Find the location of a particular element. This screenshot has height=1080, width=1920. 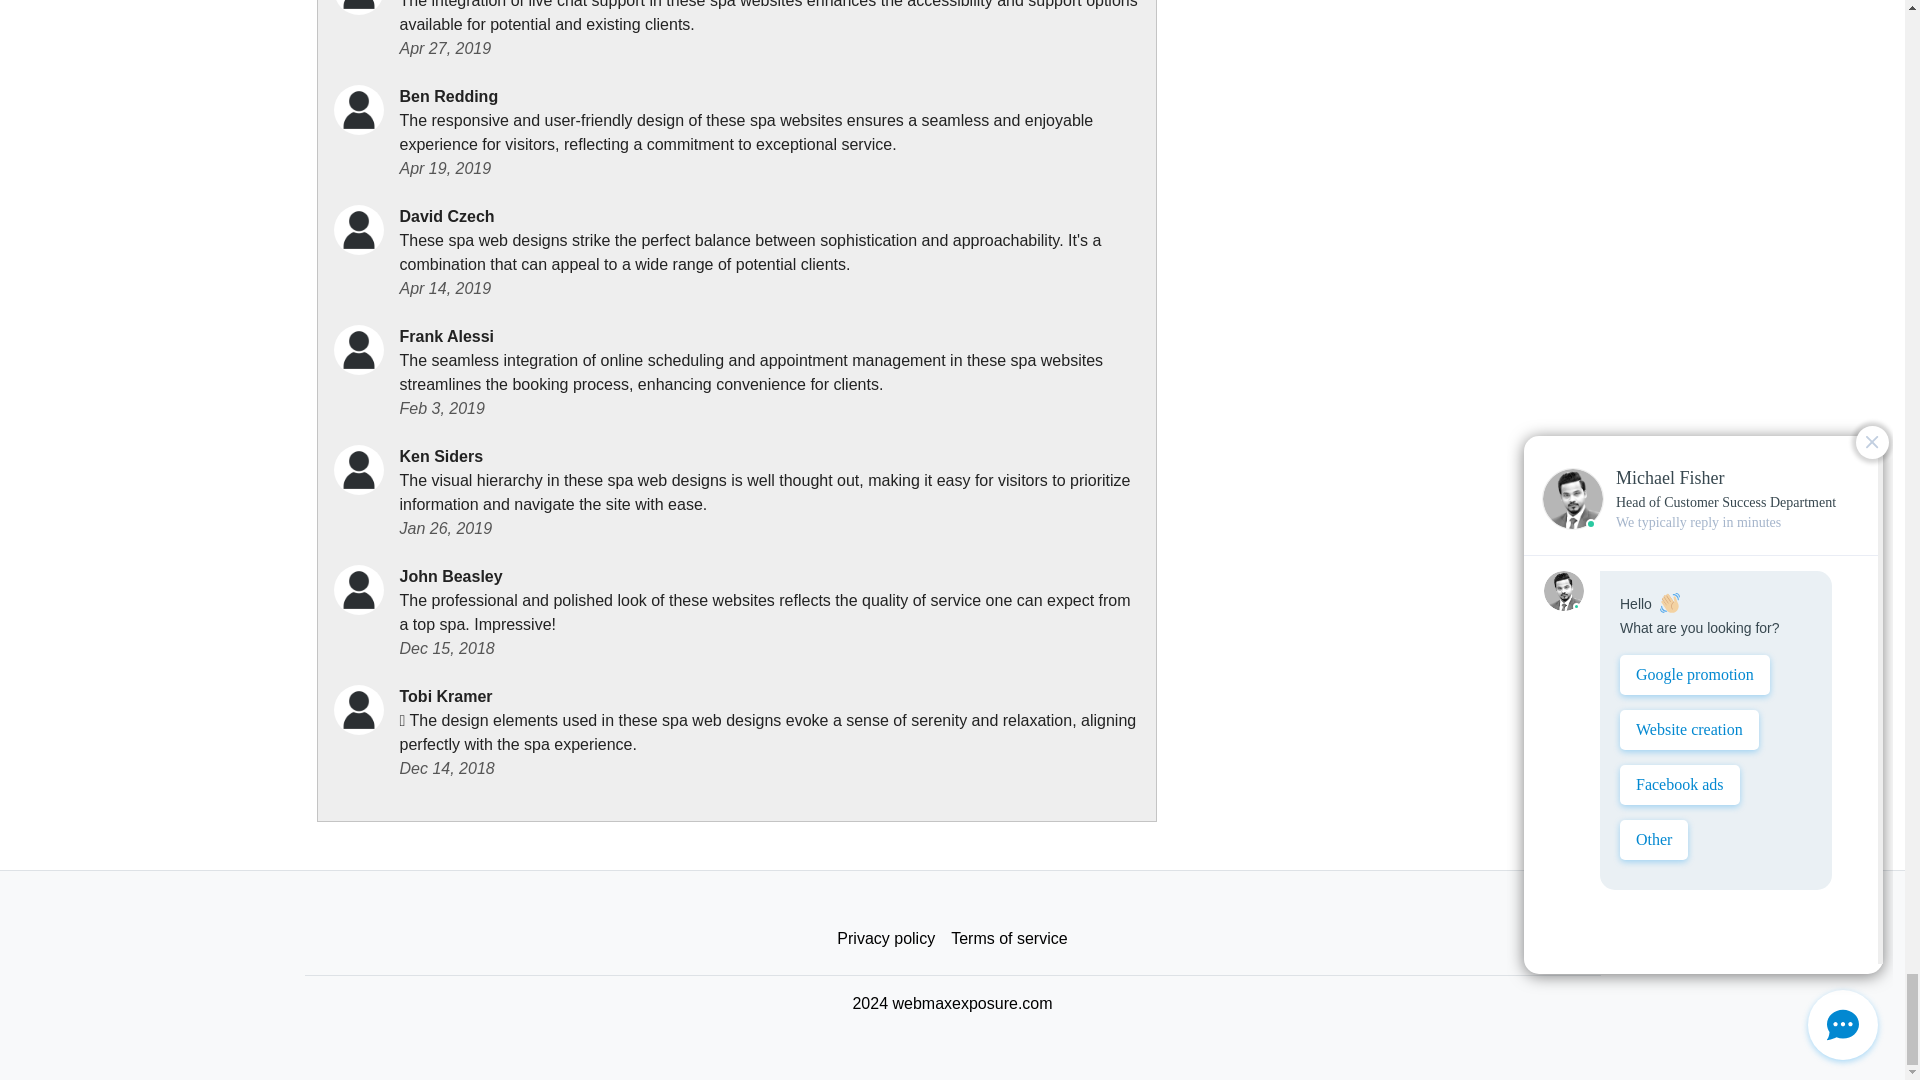

Privacy policy is located at coordinates (886, 939).